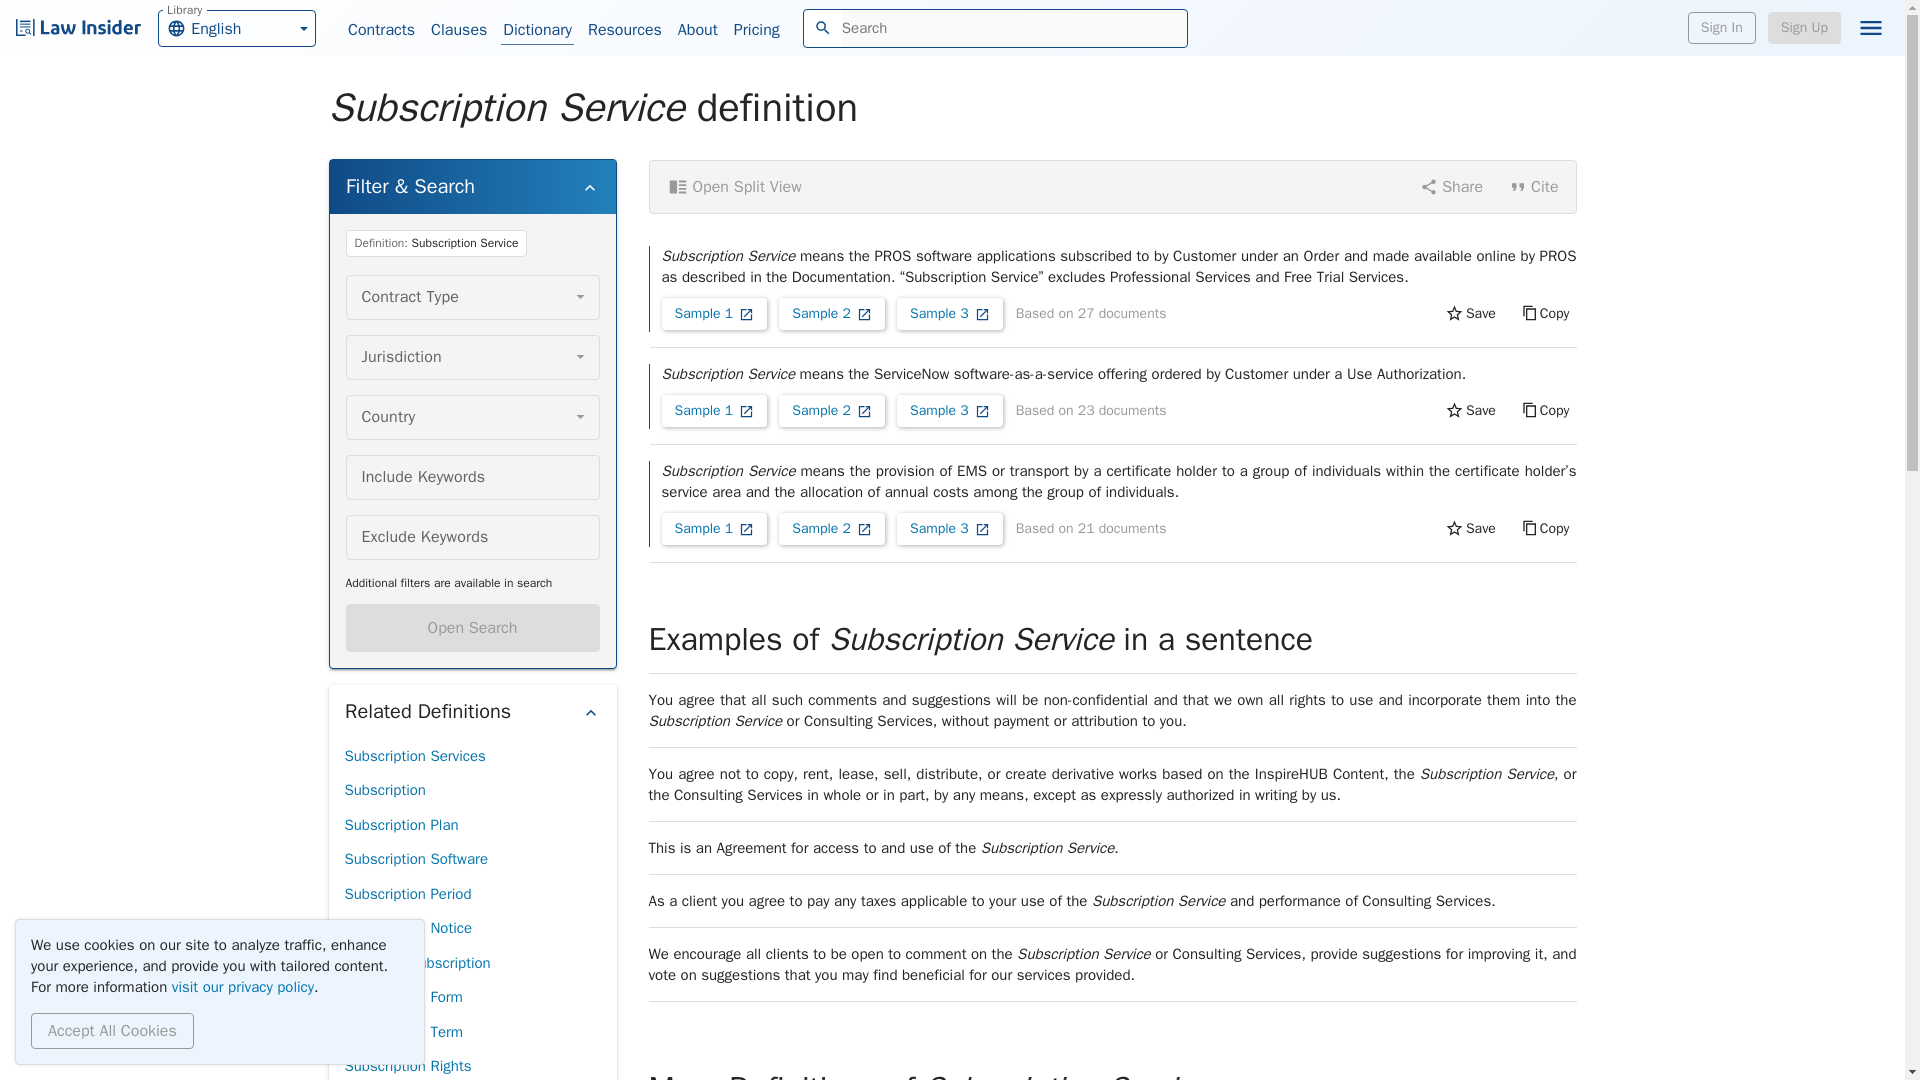  Describe the element at coordinates (402, 1032) in the screenshot. I see `Subscription Term` at that location.